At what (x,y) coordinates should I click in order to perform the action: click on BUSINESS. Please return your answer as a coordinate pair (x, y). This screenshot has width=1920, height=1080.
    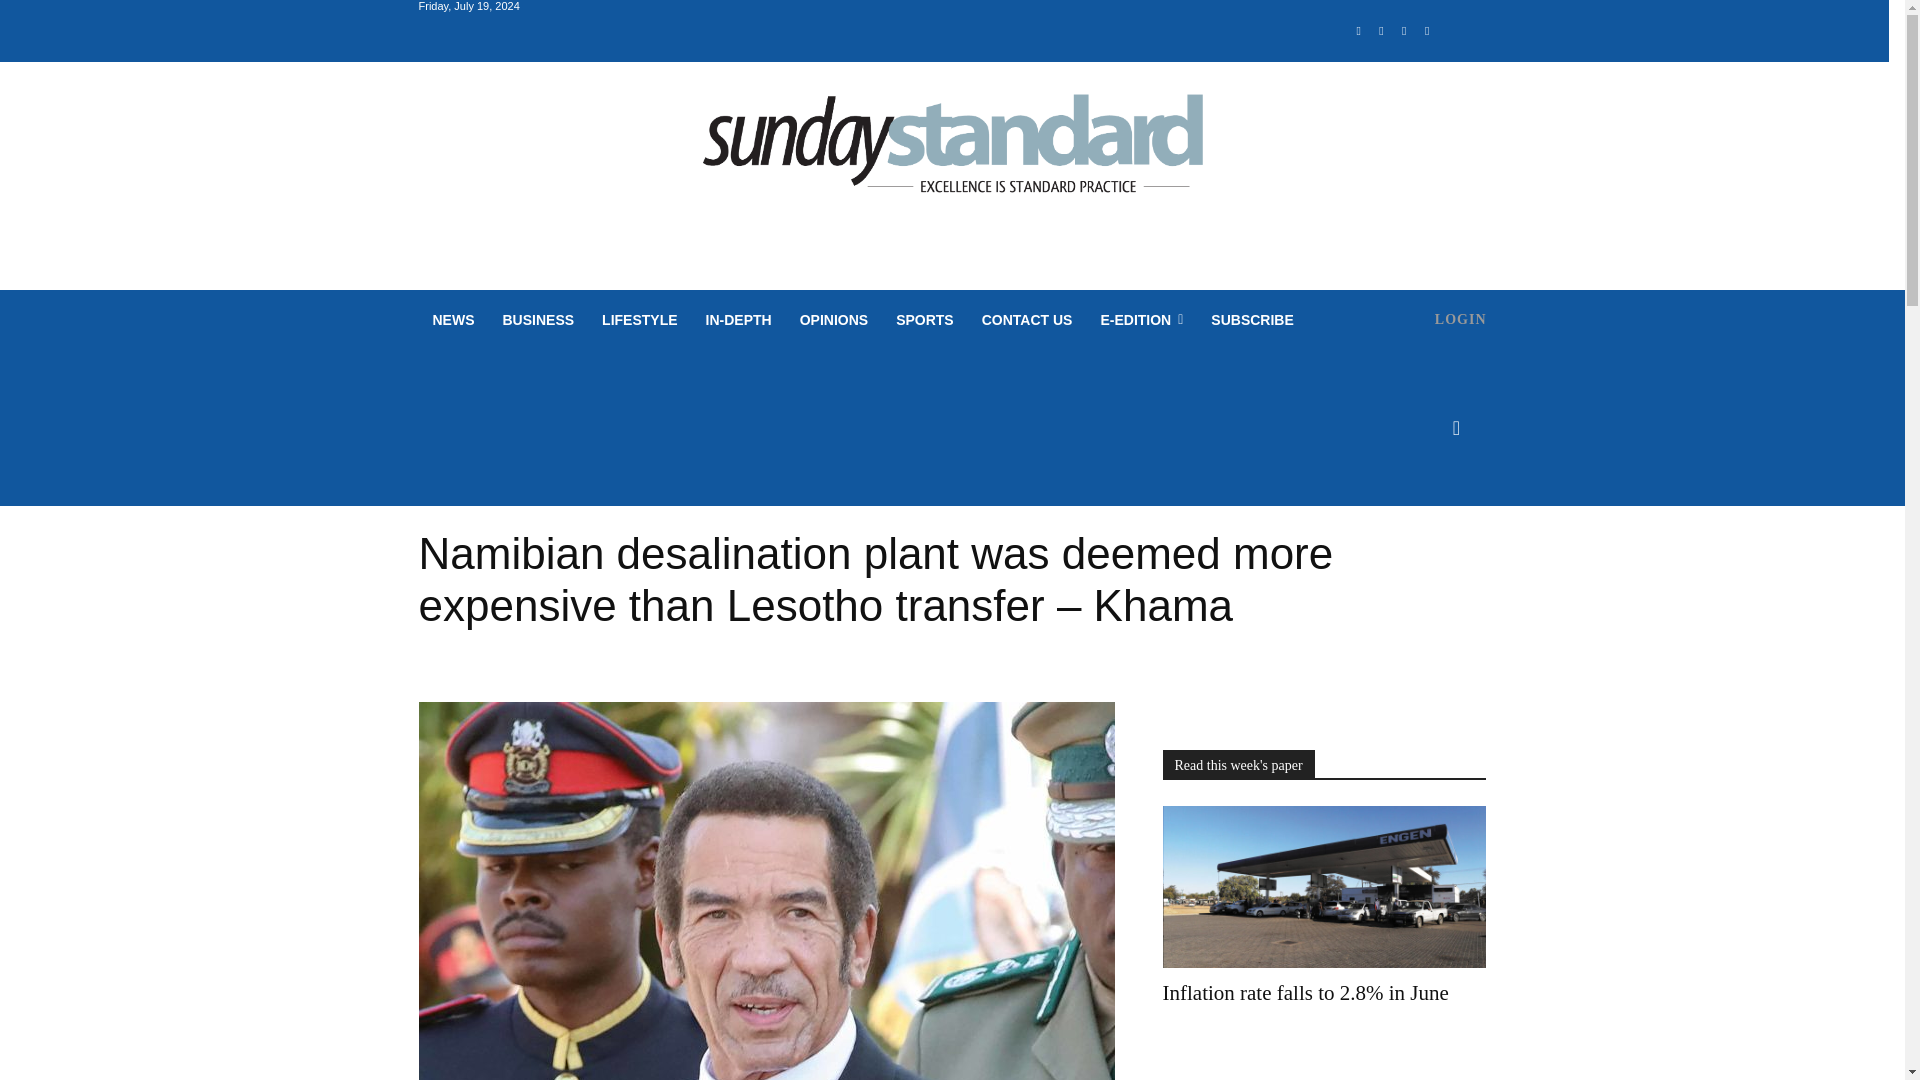
    Looking at the image, I should click on (537, 320).